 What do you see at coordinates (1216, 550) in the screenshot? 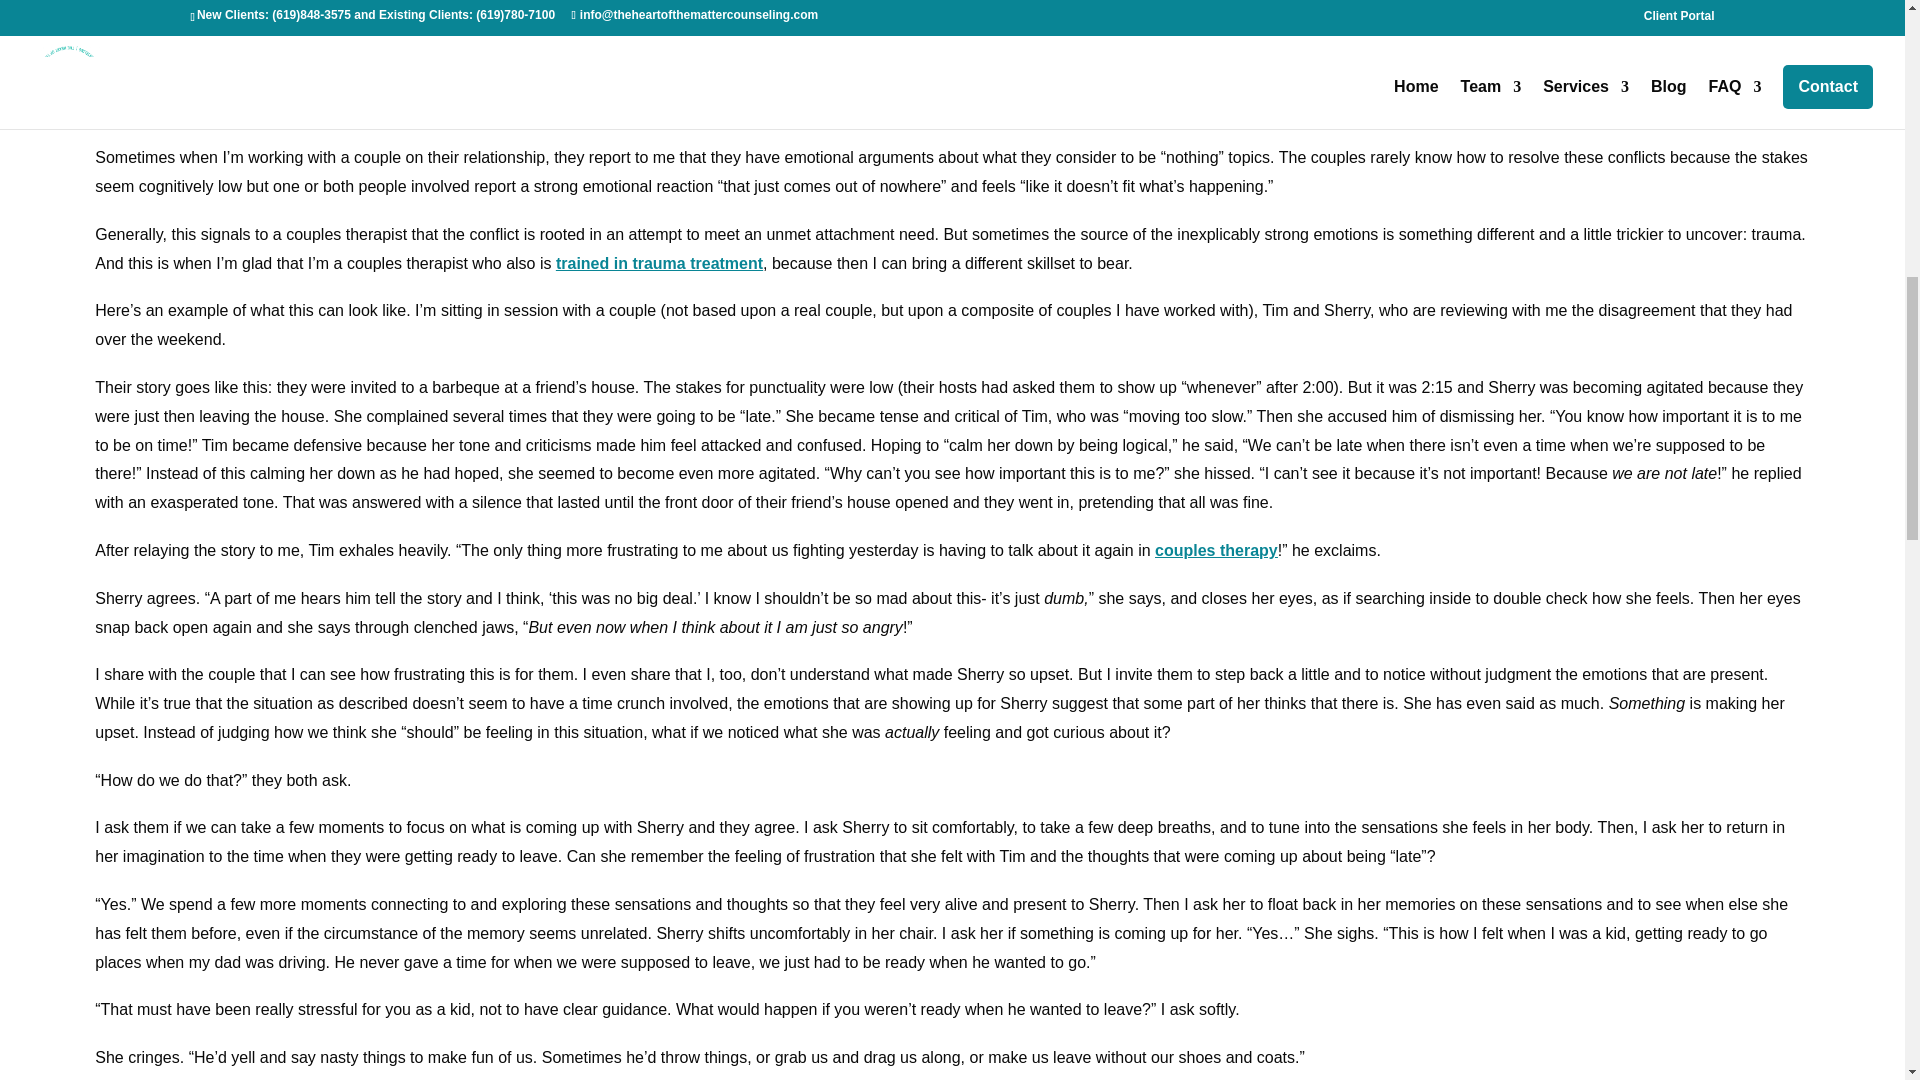
I see `couples therapy` at bounding box center [1216, 550].